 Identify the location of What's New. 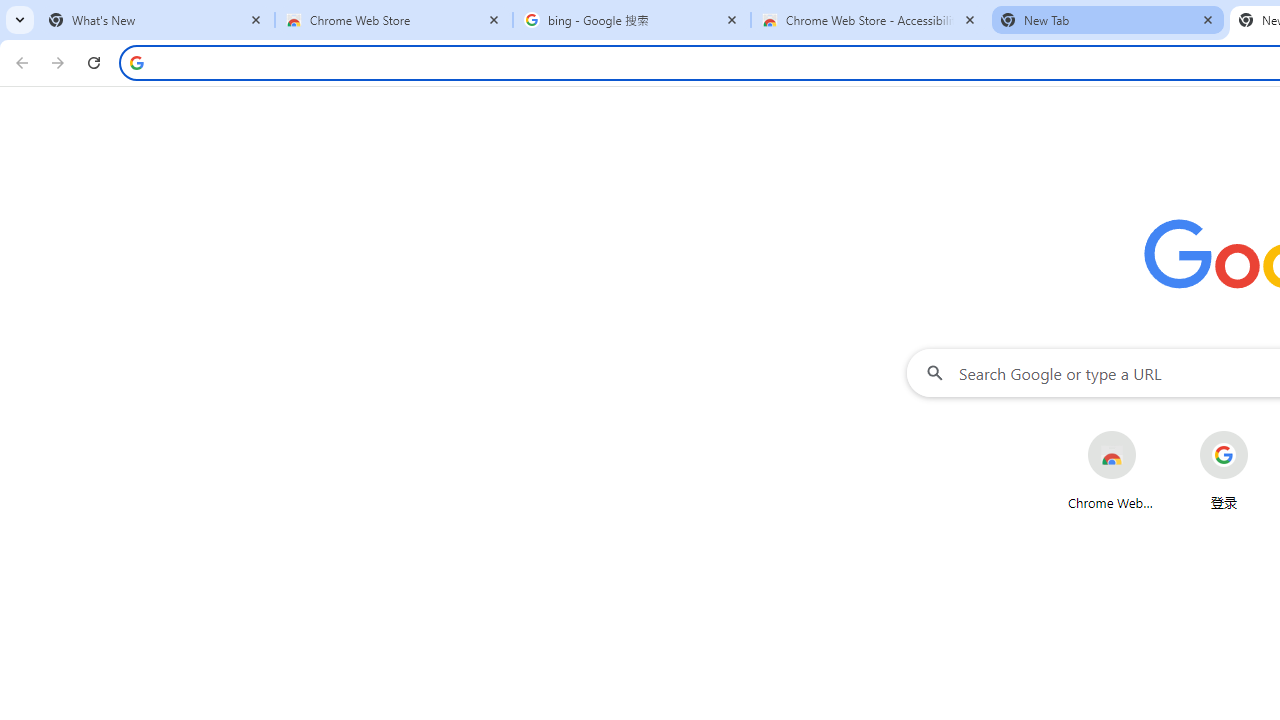
(156, 20).